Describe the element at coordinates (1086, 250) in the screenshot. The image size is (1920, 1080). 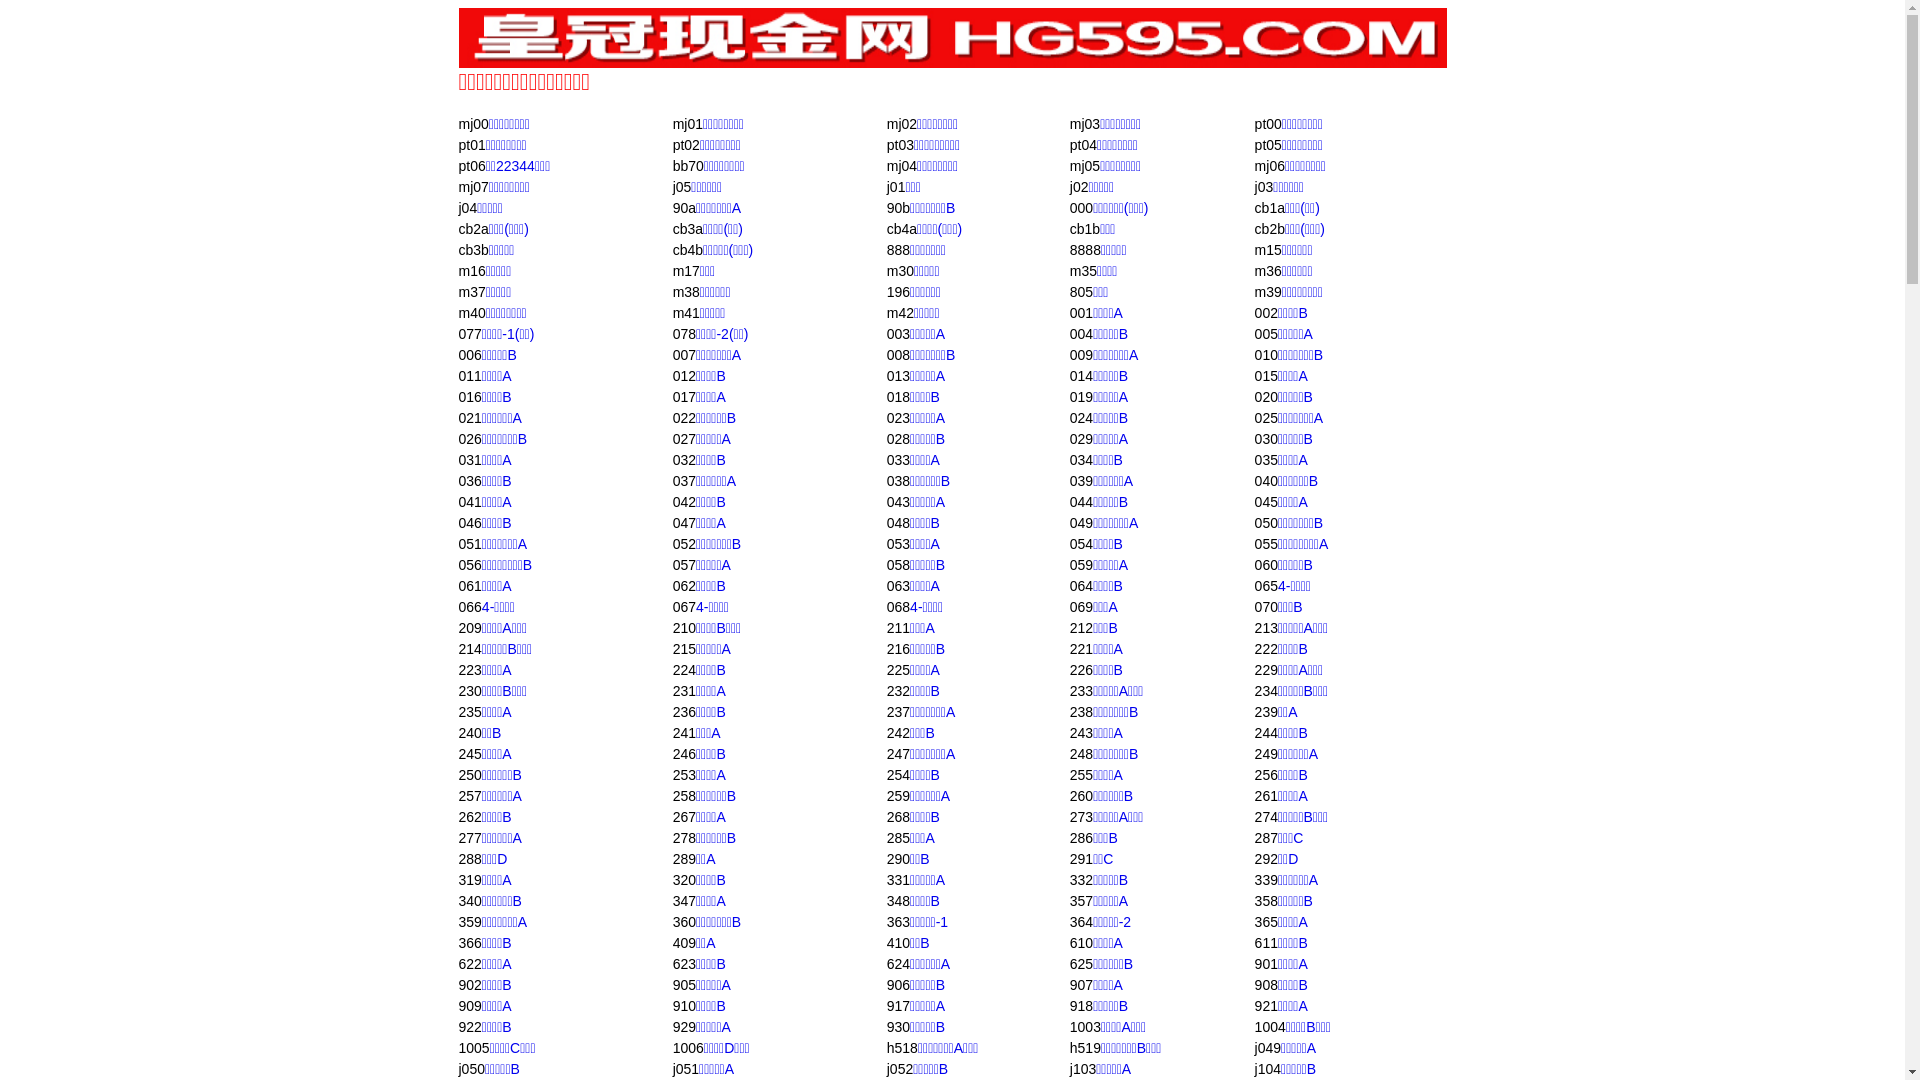
I see `8888` at that location.